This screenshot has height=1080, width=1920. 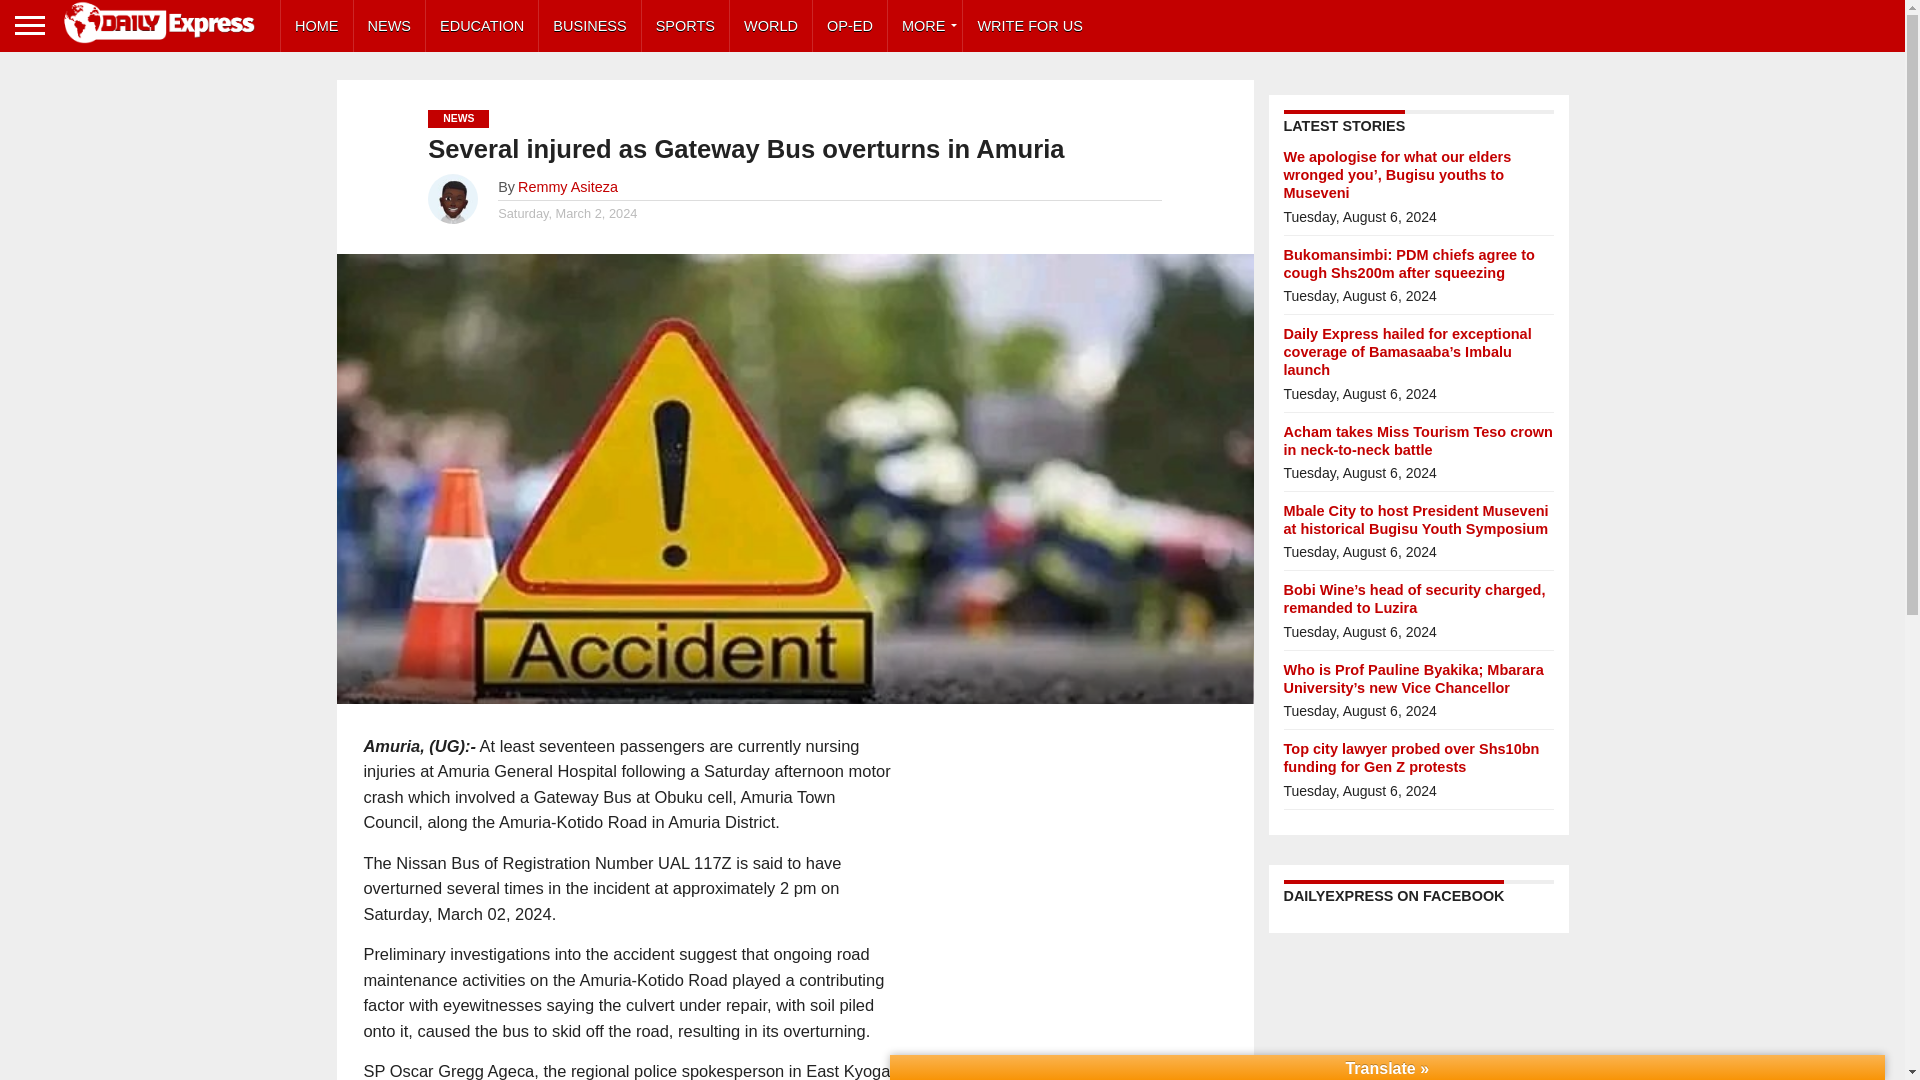 What do you see at coordinates (316, 26) in the screenshot?
I see `HOME` at bounding box center [316, 26].